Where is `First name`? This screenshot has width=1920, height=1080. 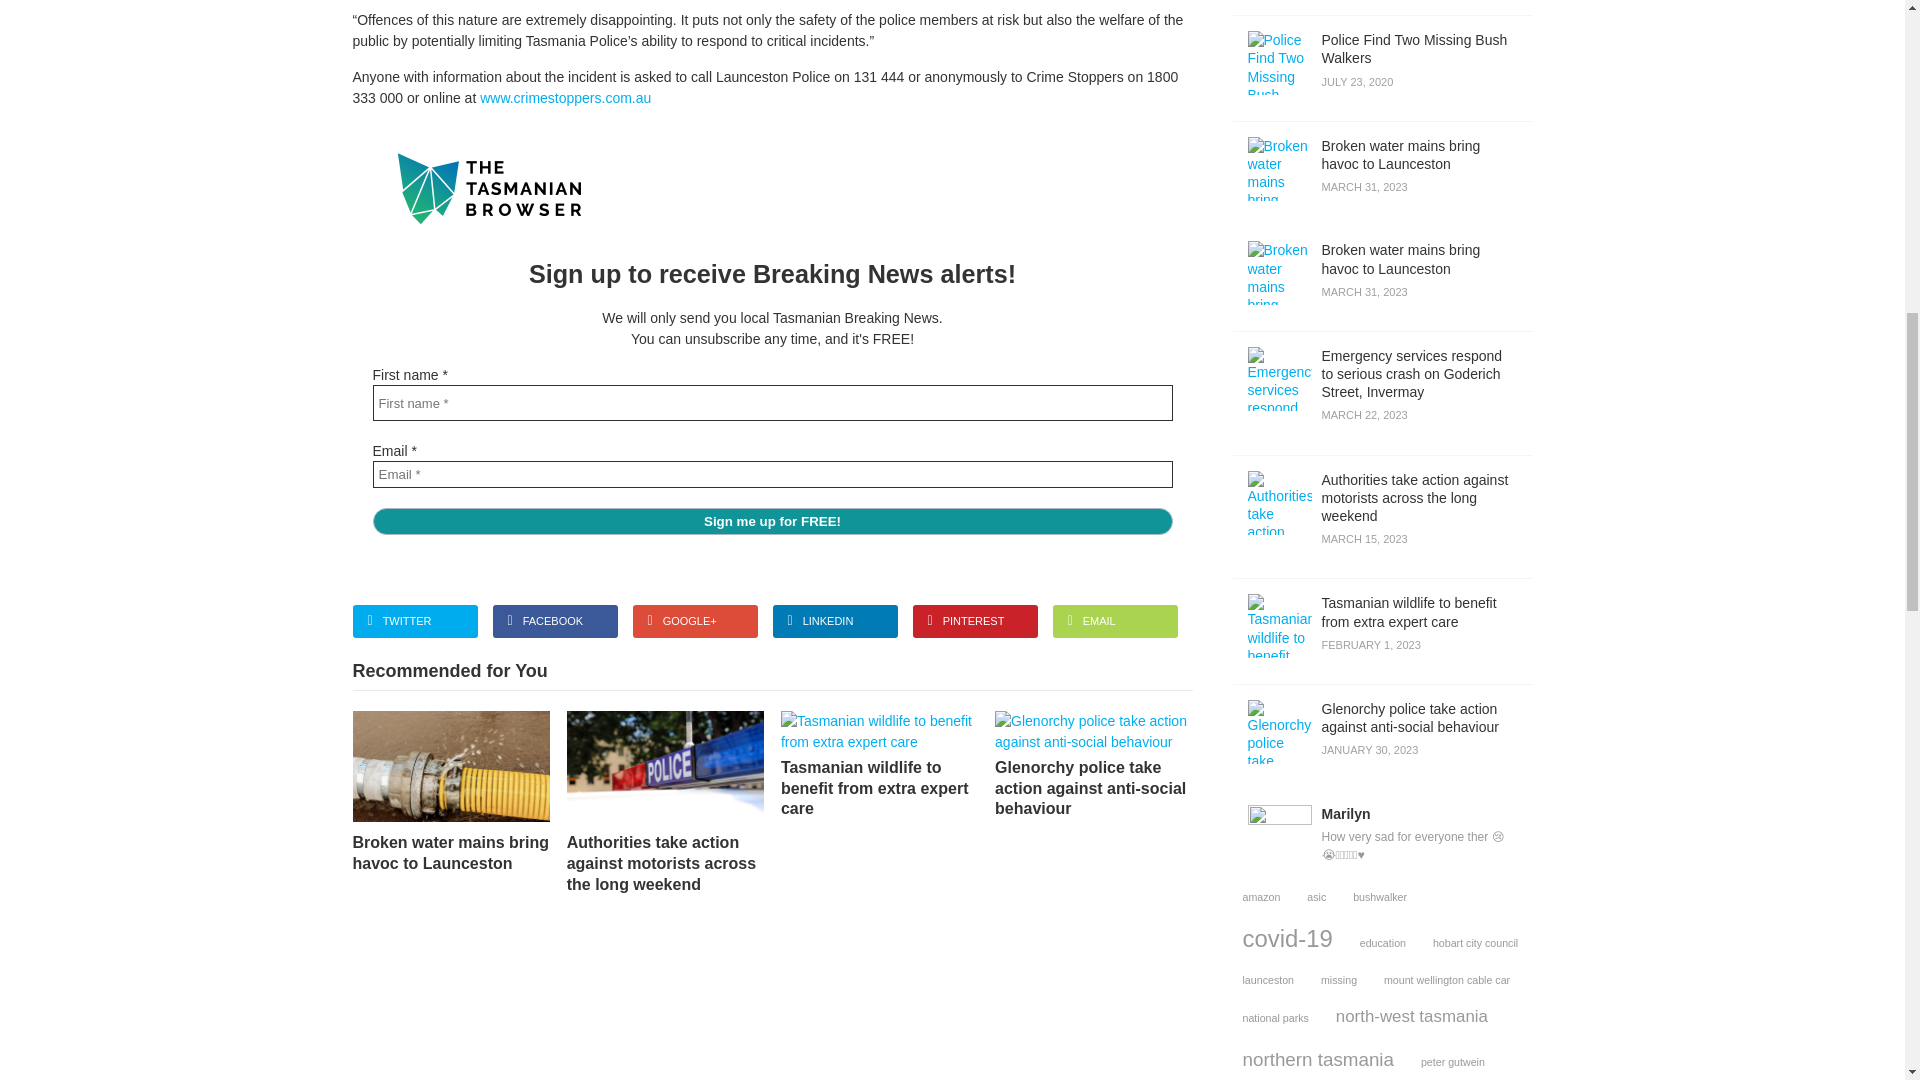
First name is located at coordinates (1093, 764).